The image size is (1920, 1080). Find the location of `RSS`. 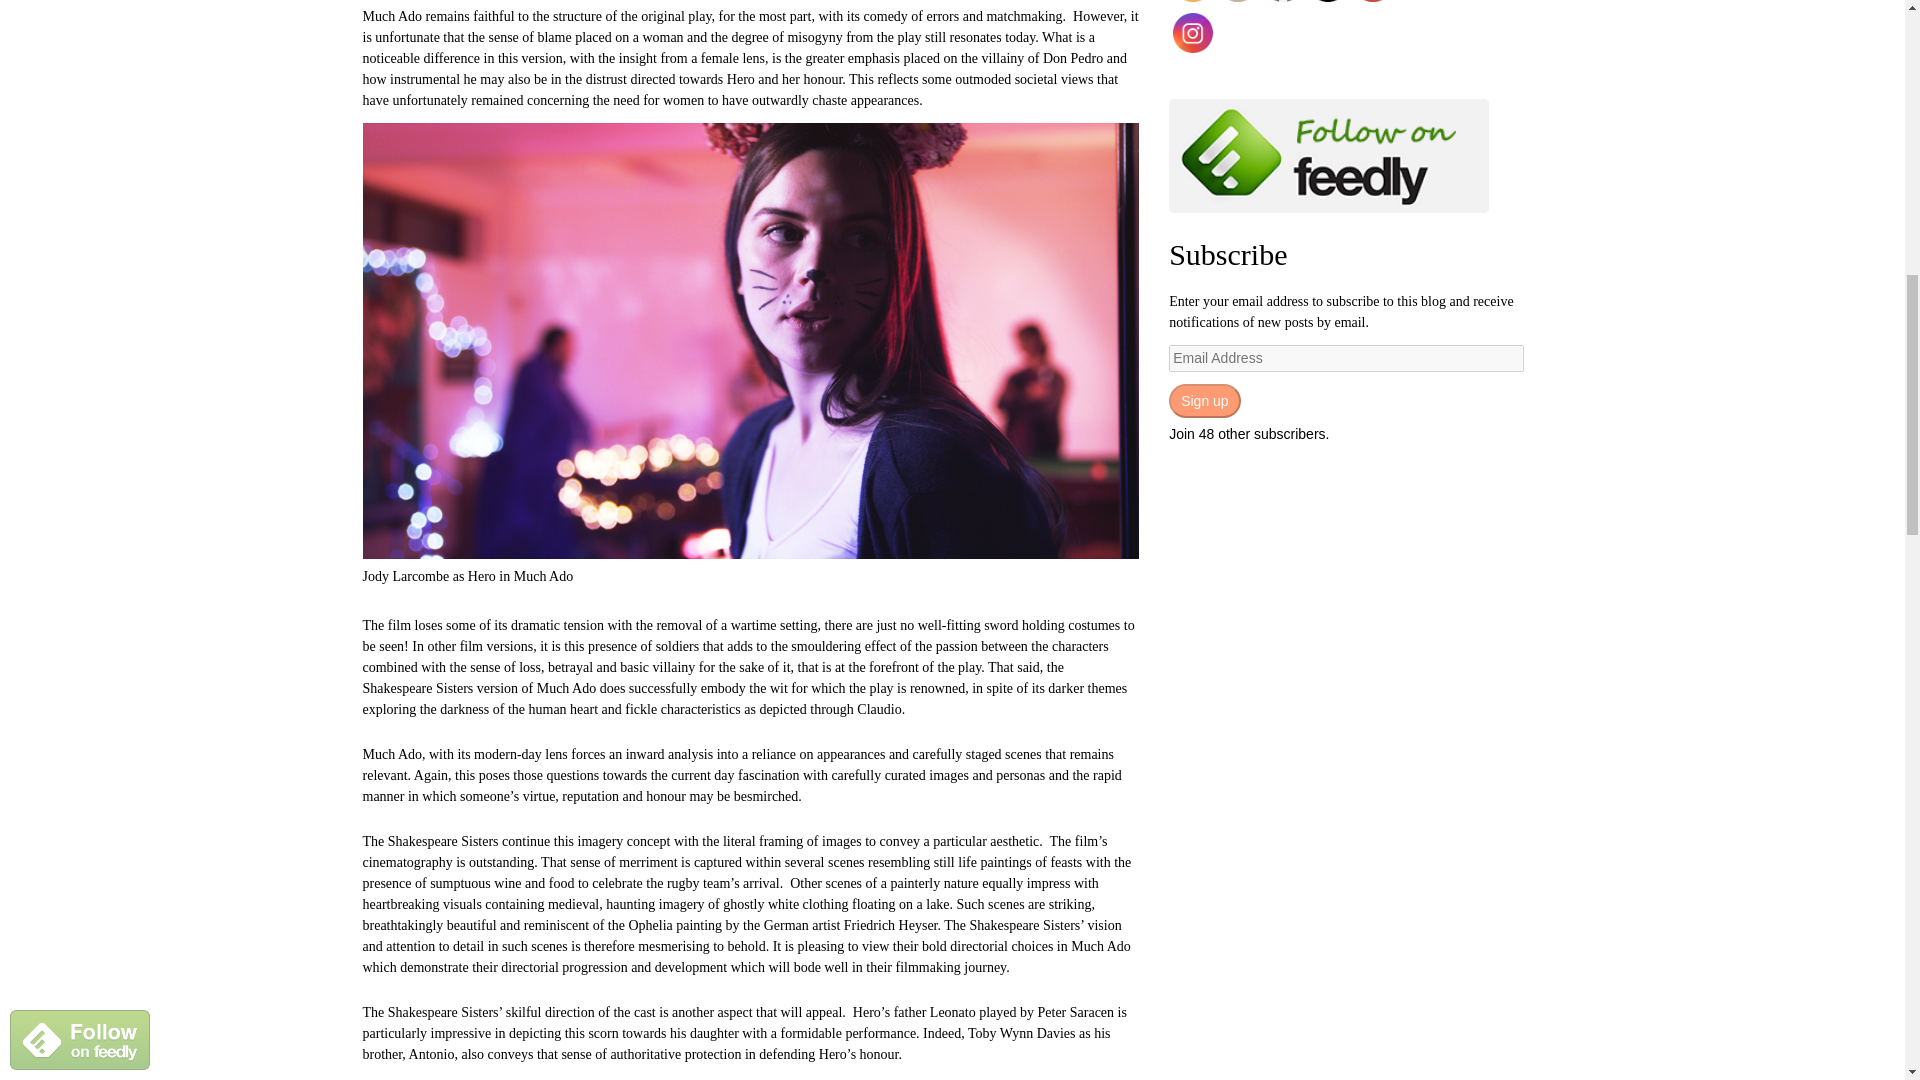

RSS is located at coordinates (1193, 1).